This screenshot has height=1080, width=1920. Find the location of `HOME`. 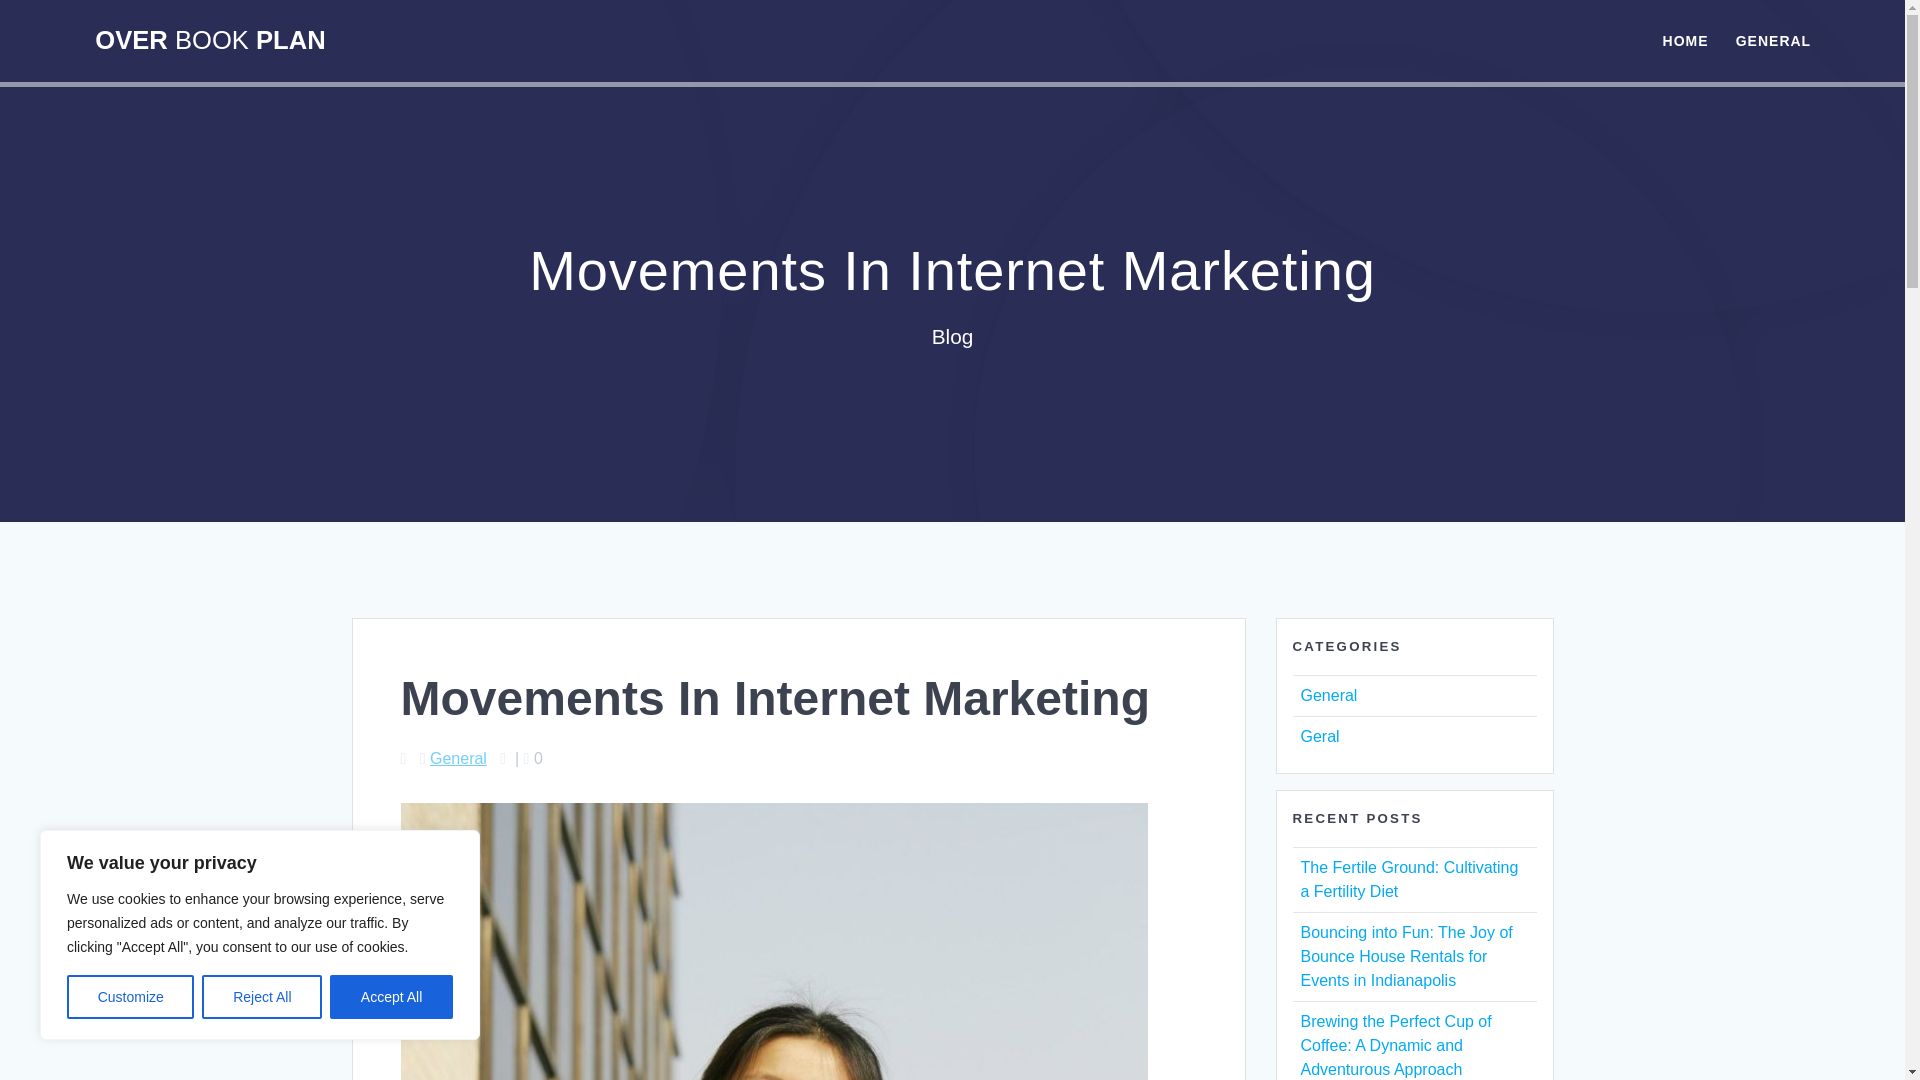

HOME is located at coordinates (1685, 40).